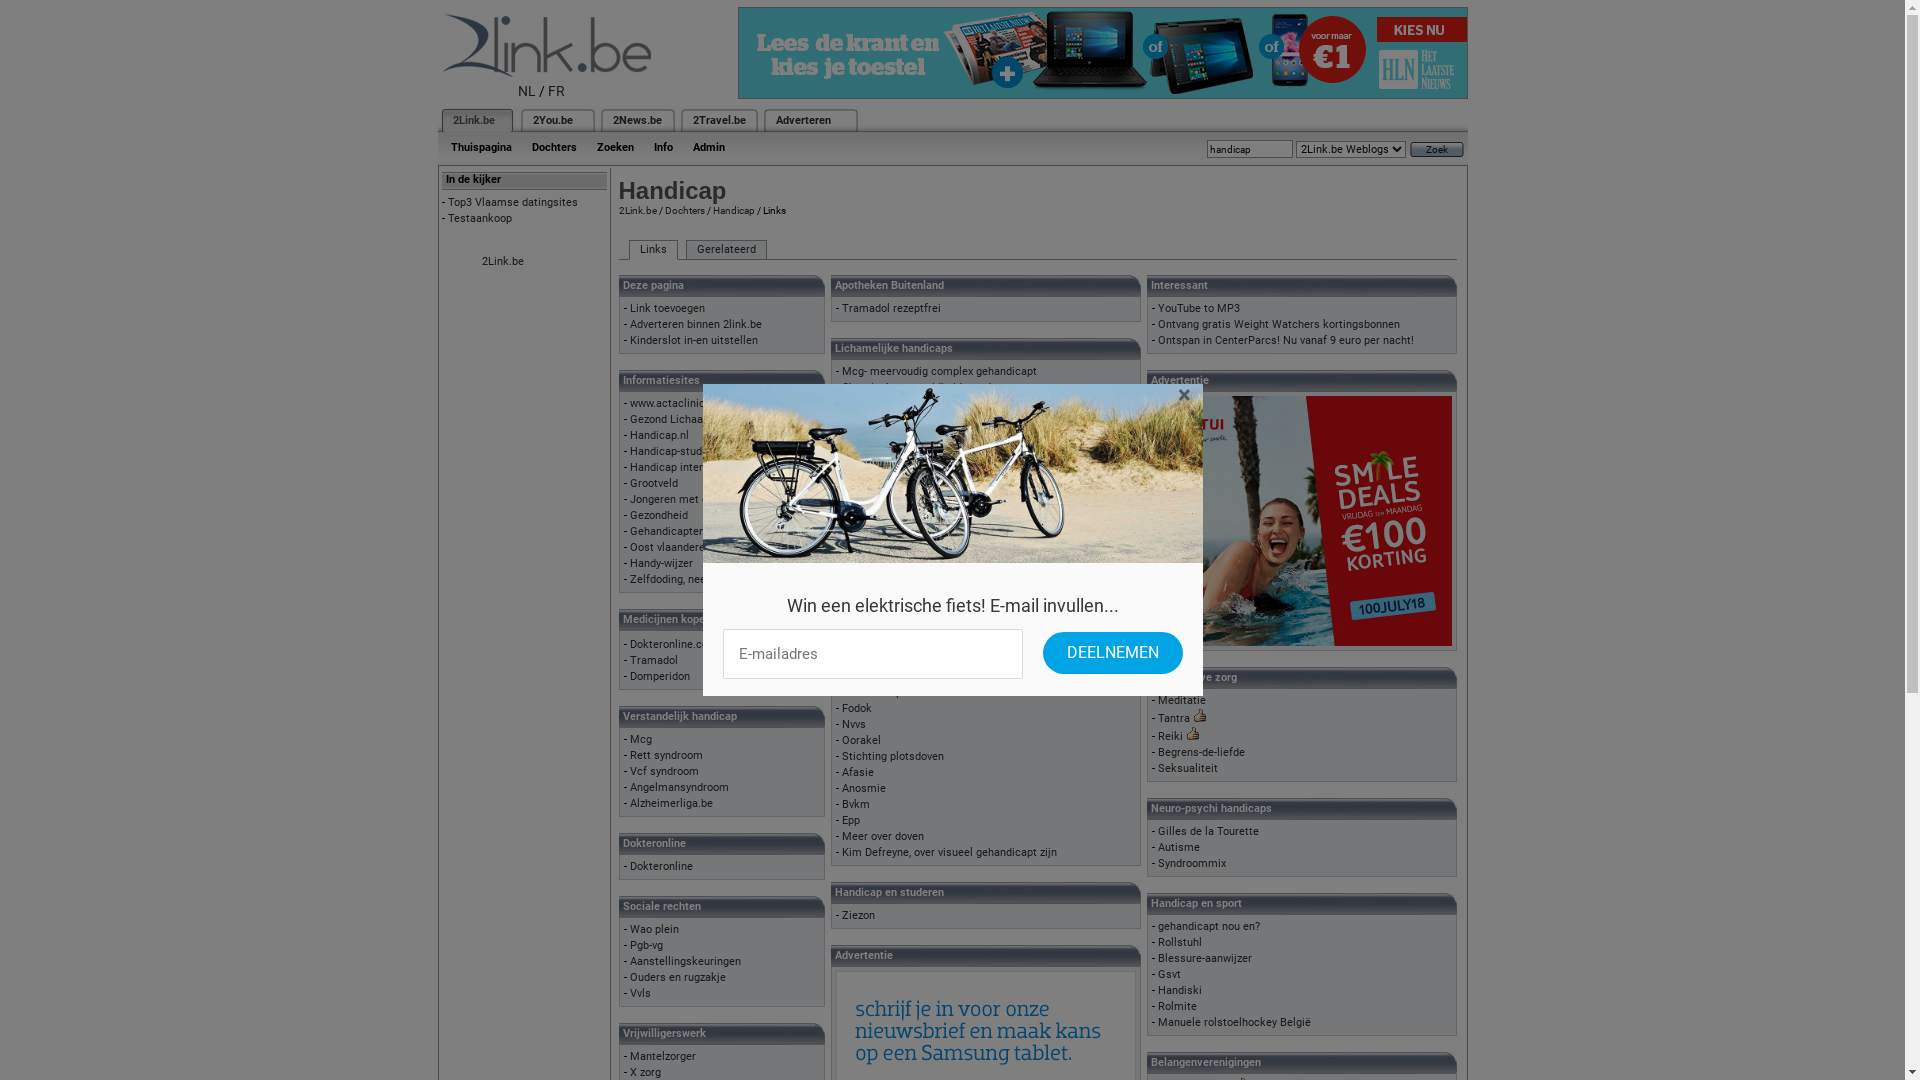 Image resolution: width=1920 pixels, height=1080 pixels. What do you see at coordinates (636, 120) in the screenshot?
I see `2News.be` at bounding box center [636, 120].